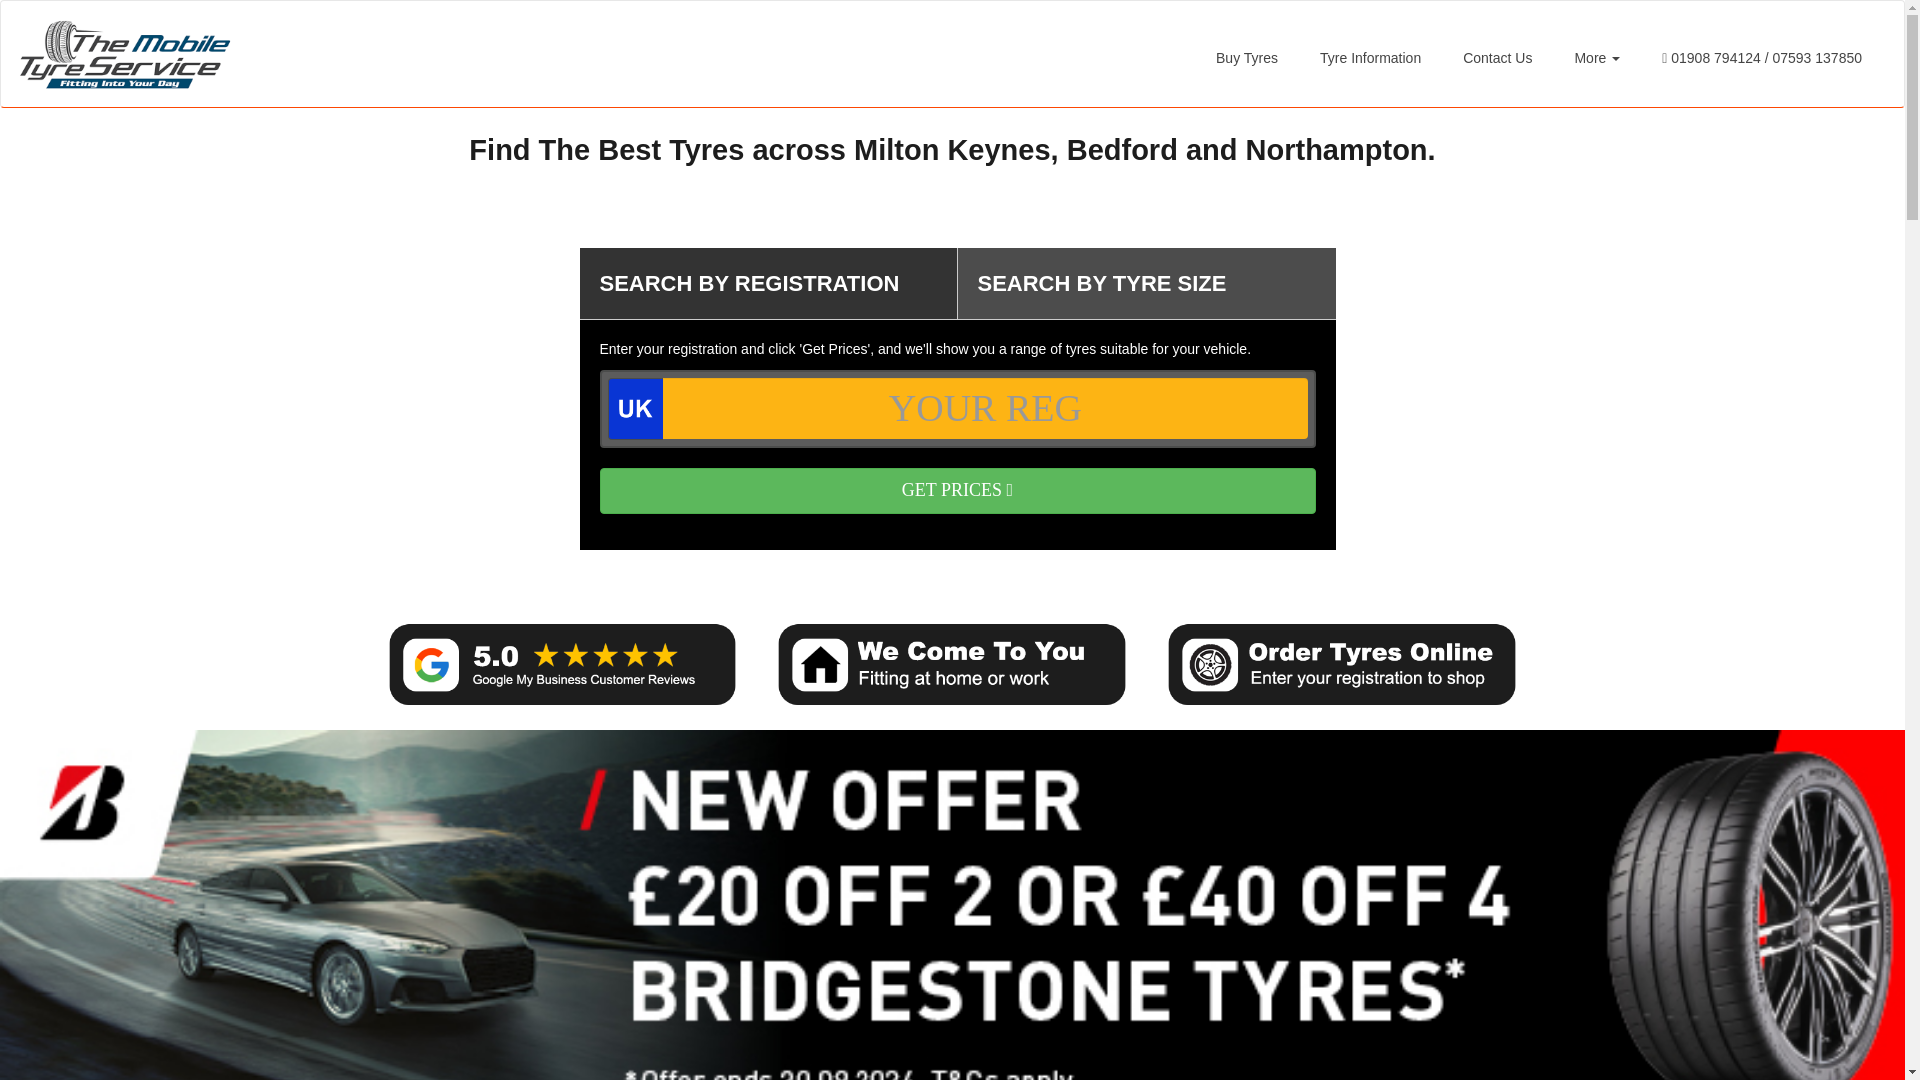 Image resolution: width=1920 pixels, height=1080 pixels. What do you see at coordinates (957, 490) in the screenshot?
I see `GET PRICES` at bounding box center [957, 490].